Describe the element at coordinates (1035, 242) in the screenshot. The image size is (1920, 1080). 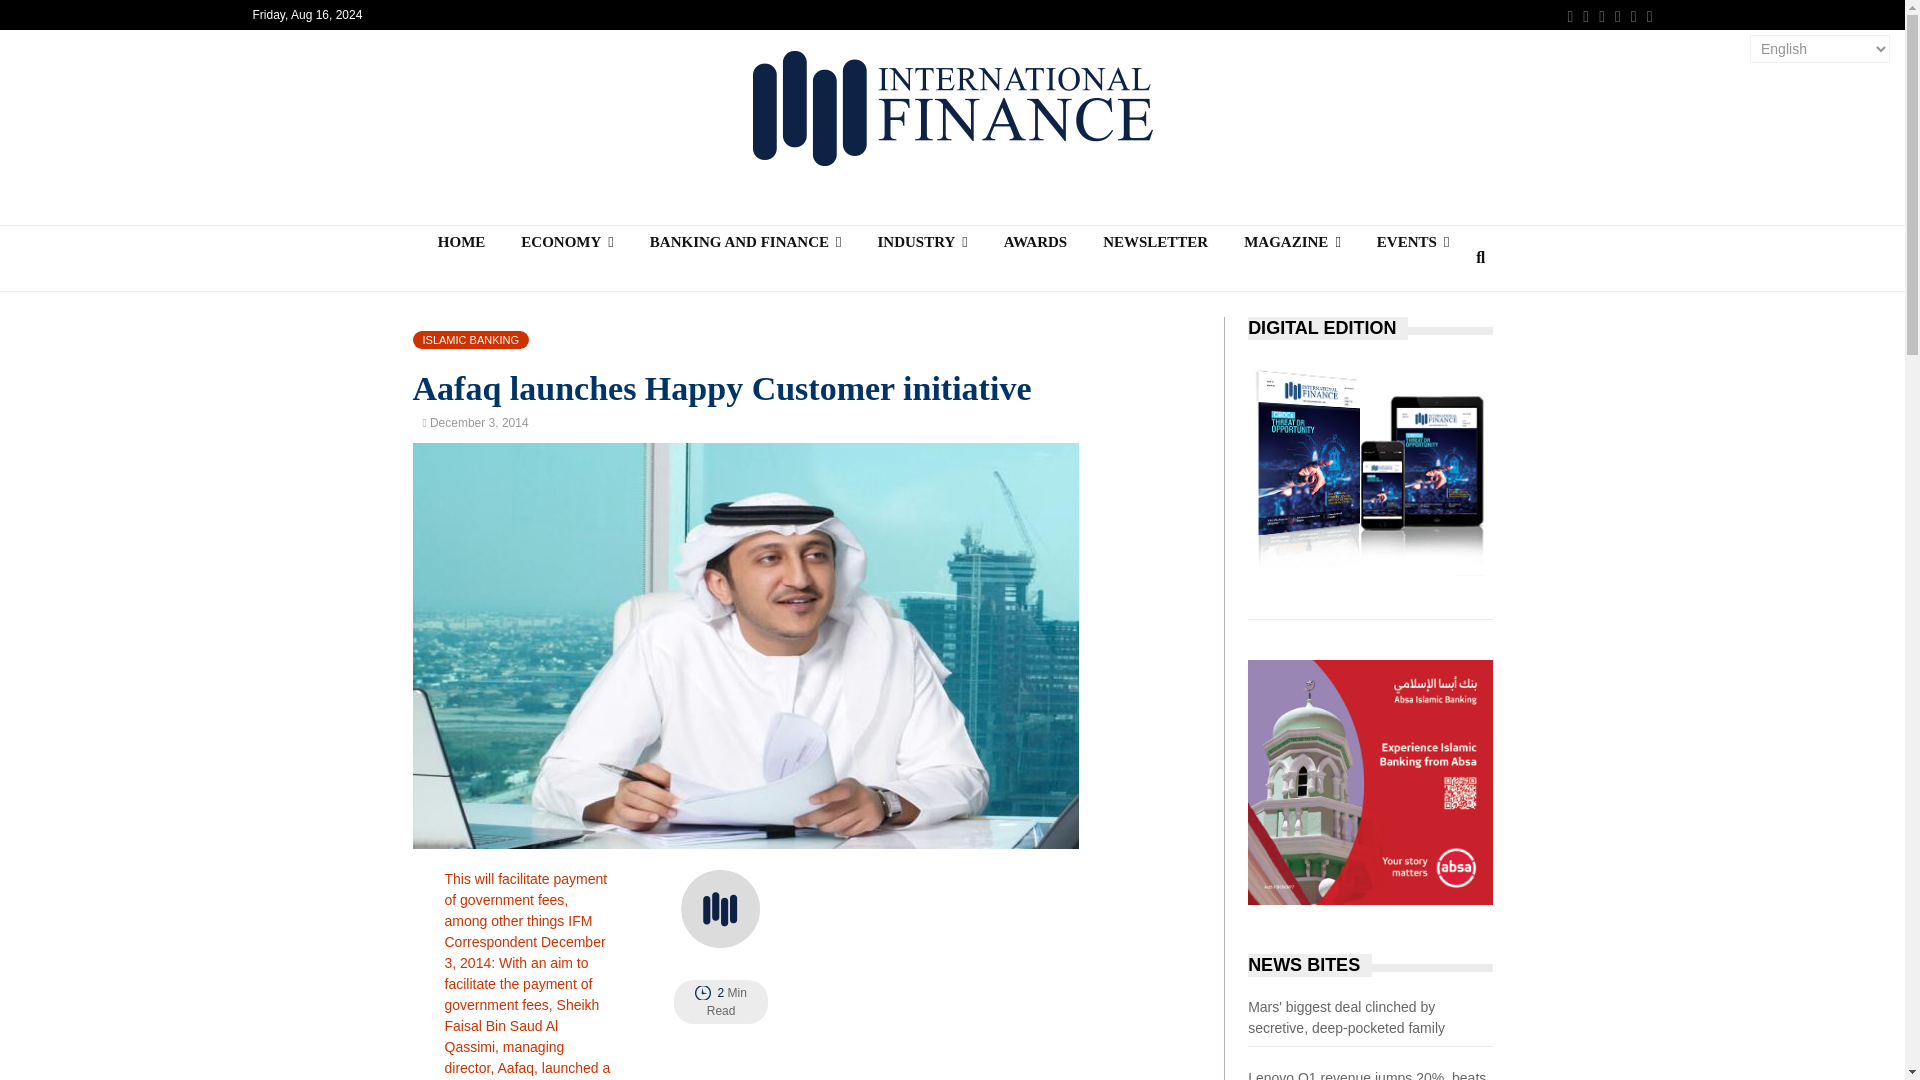
I see `AWARDS` at that location.